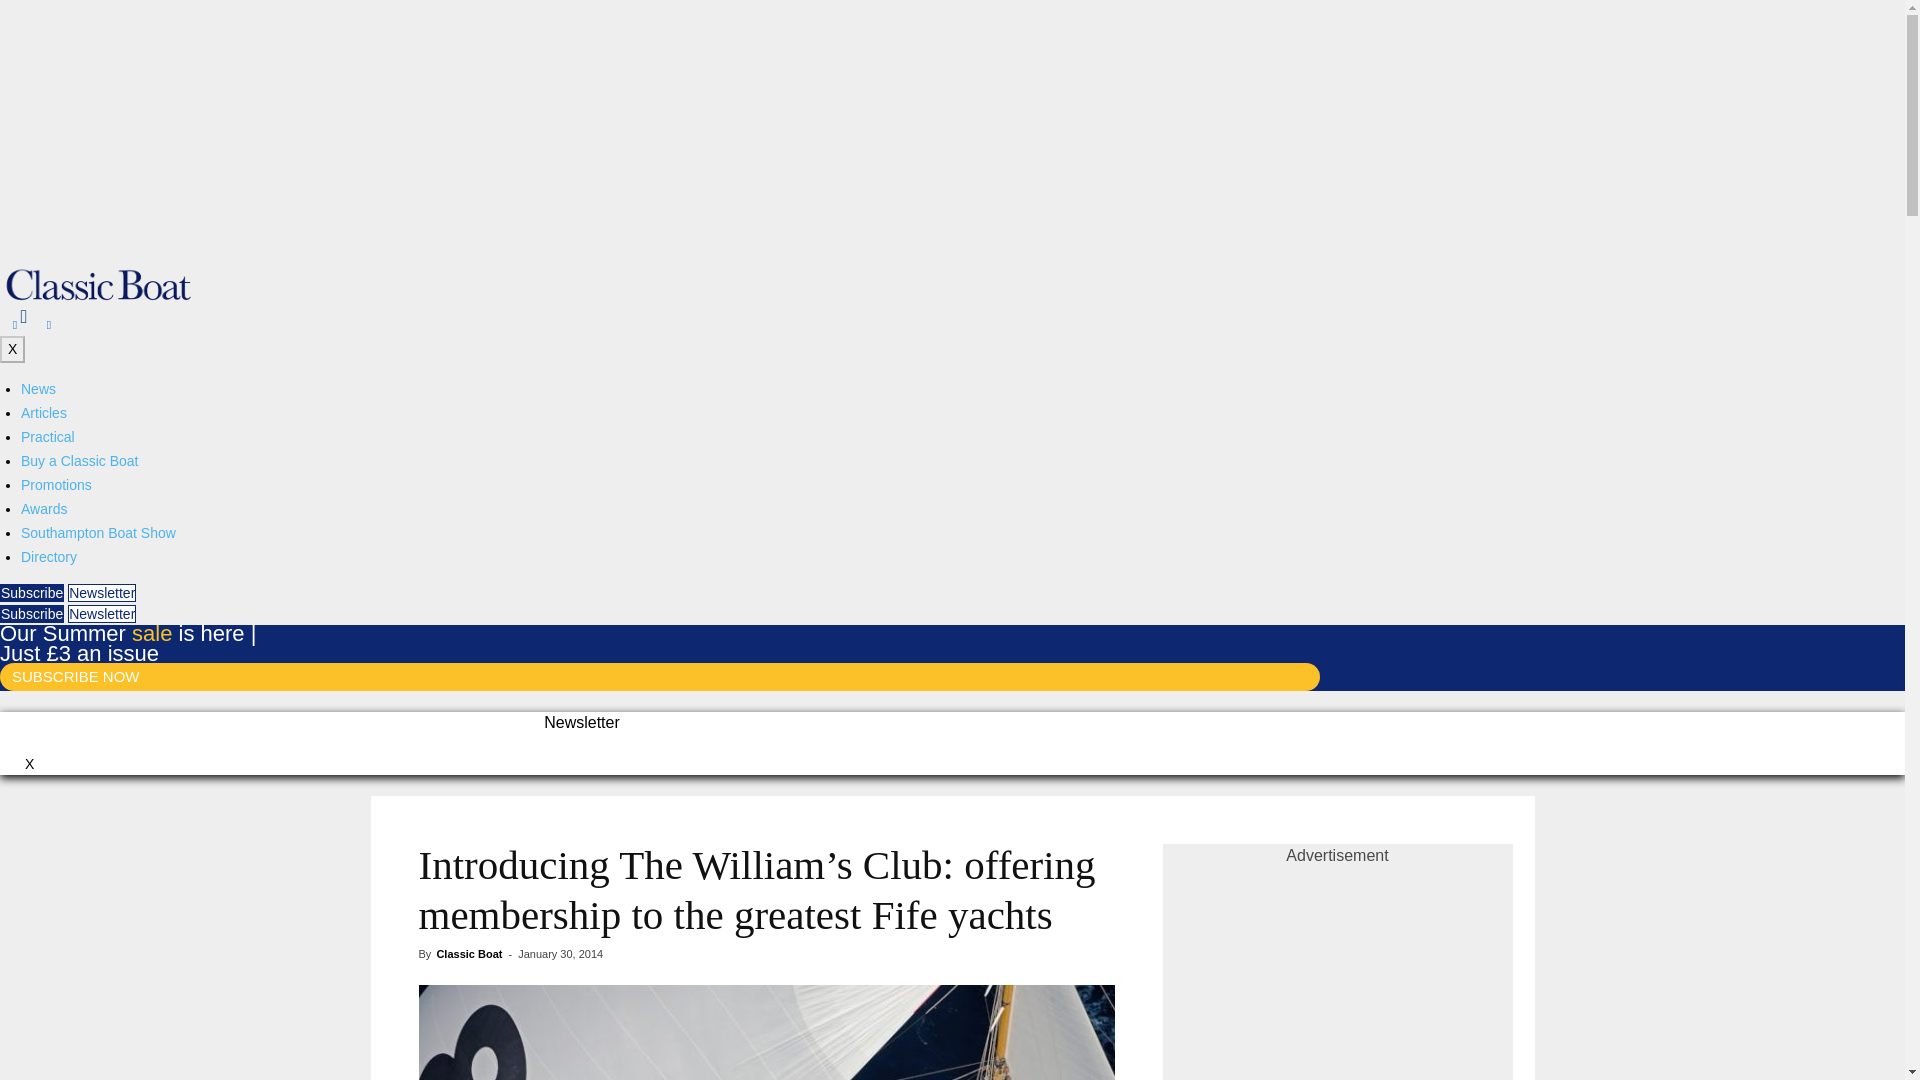 The height and width of the screenshot is (1080, 1920). I want to click on X, so click(12, 348).